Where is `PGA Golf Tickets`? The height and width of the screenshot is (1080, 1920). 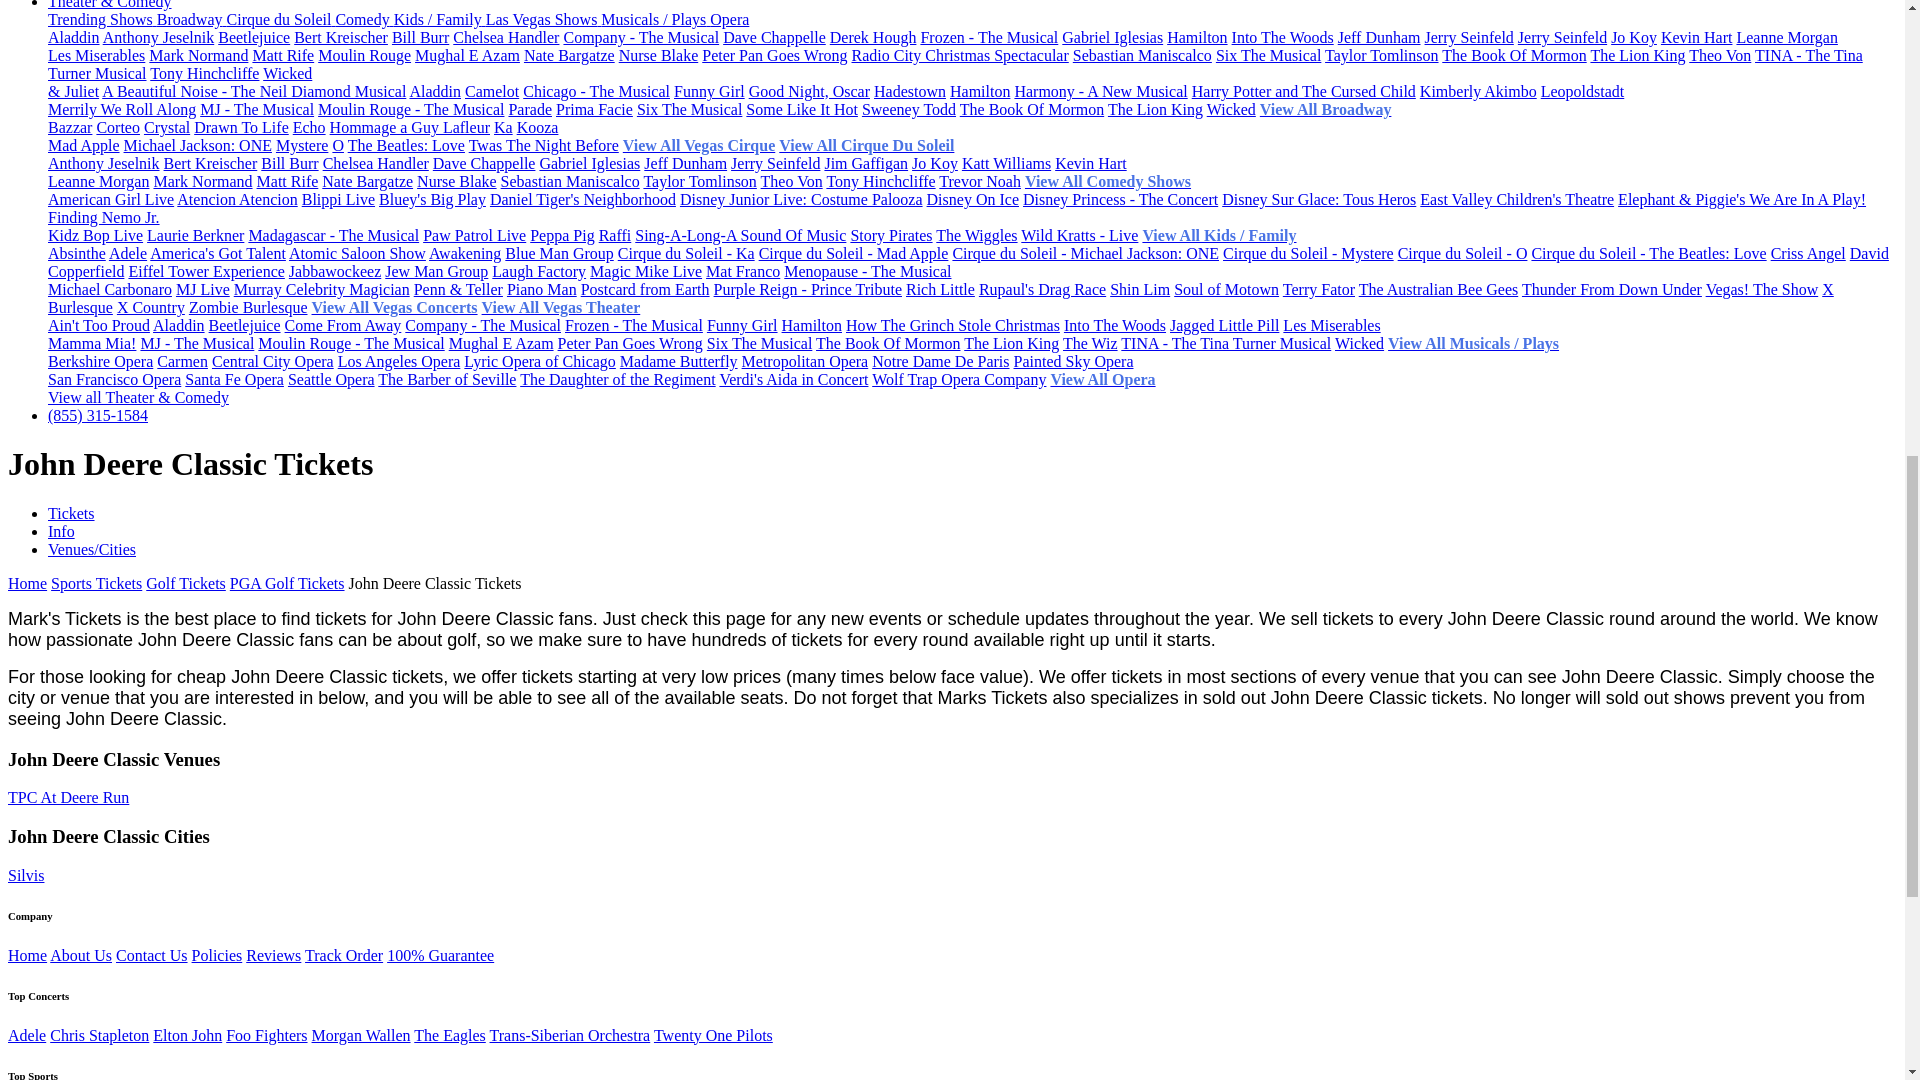 PGA Golf Tickets is located at coordinates (288, 582).